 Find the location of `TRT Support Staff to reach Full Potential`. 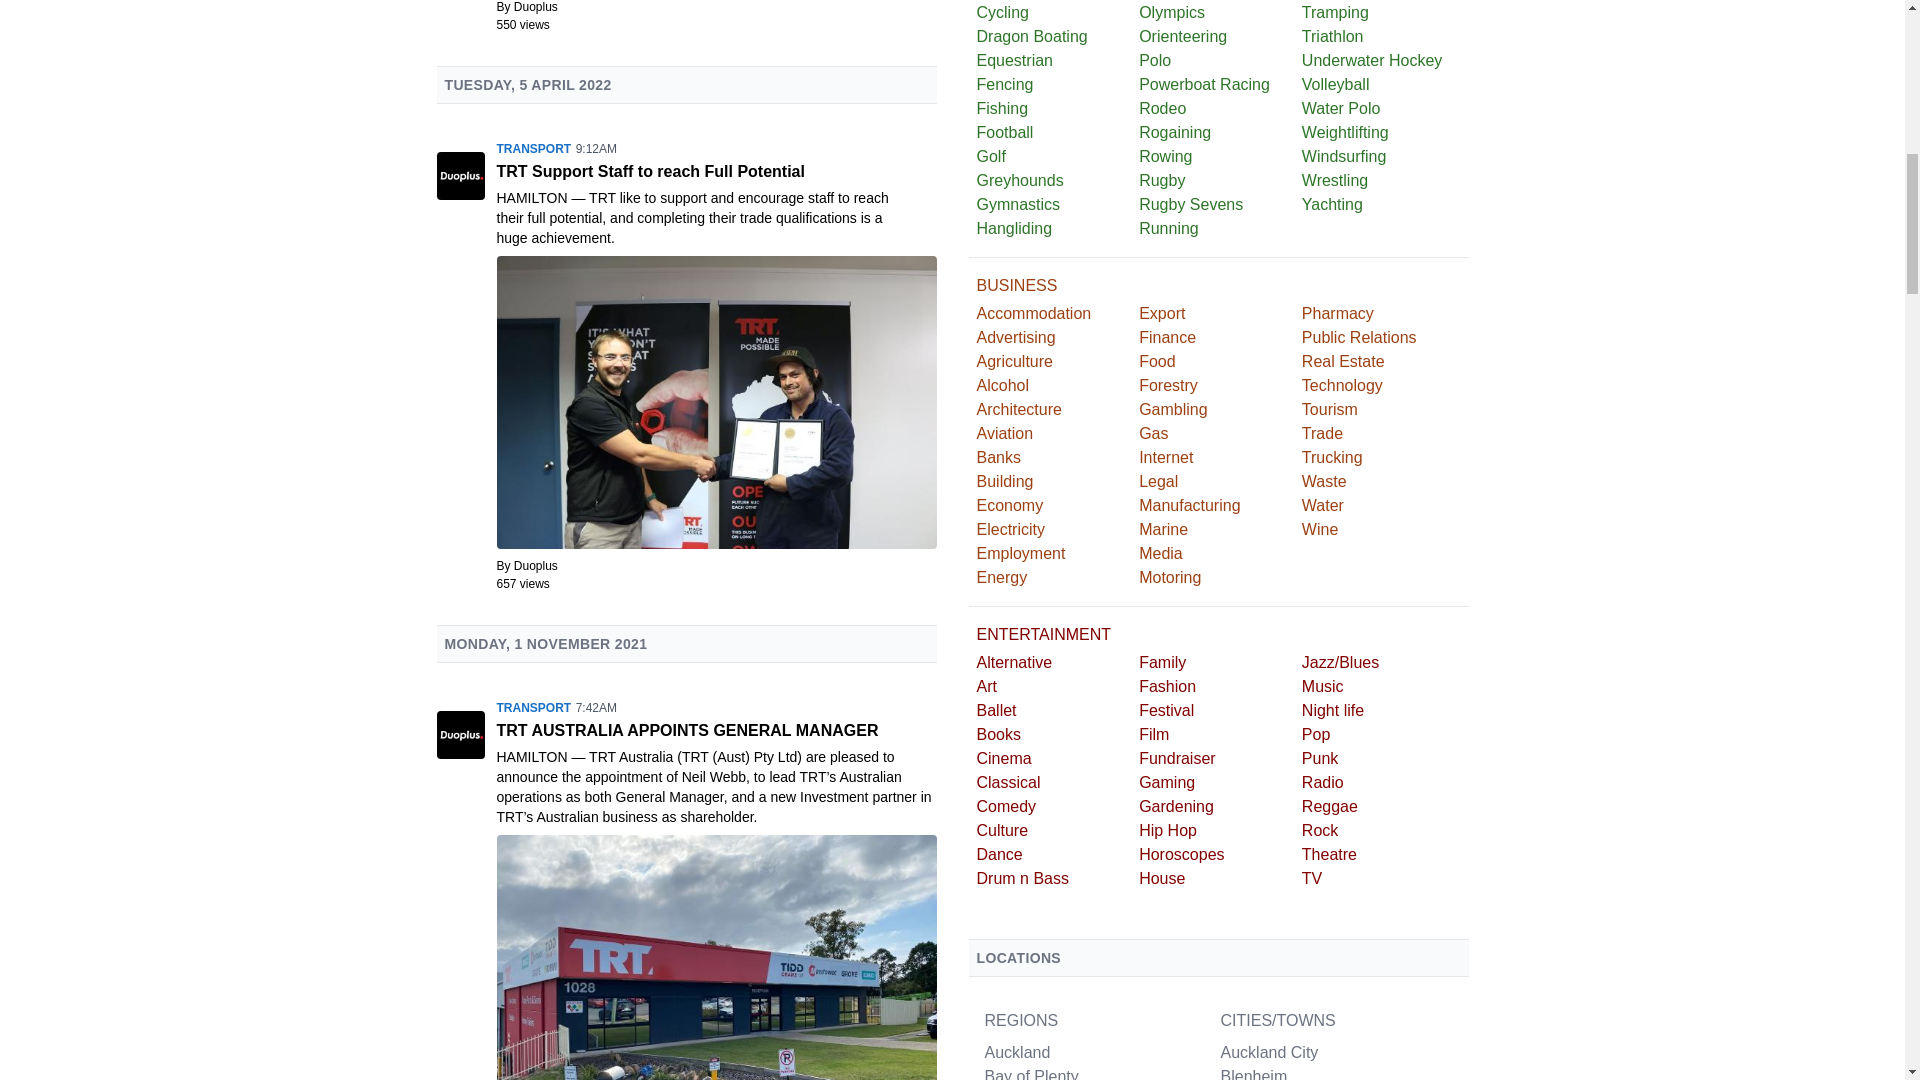

TRT Support Staff to reach Full Potential is located at coordinates (716, 171).